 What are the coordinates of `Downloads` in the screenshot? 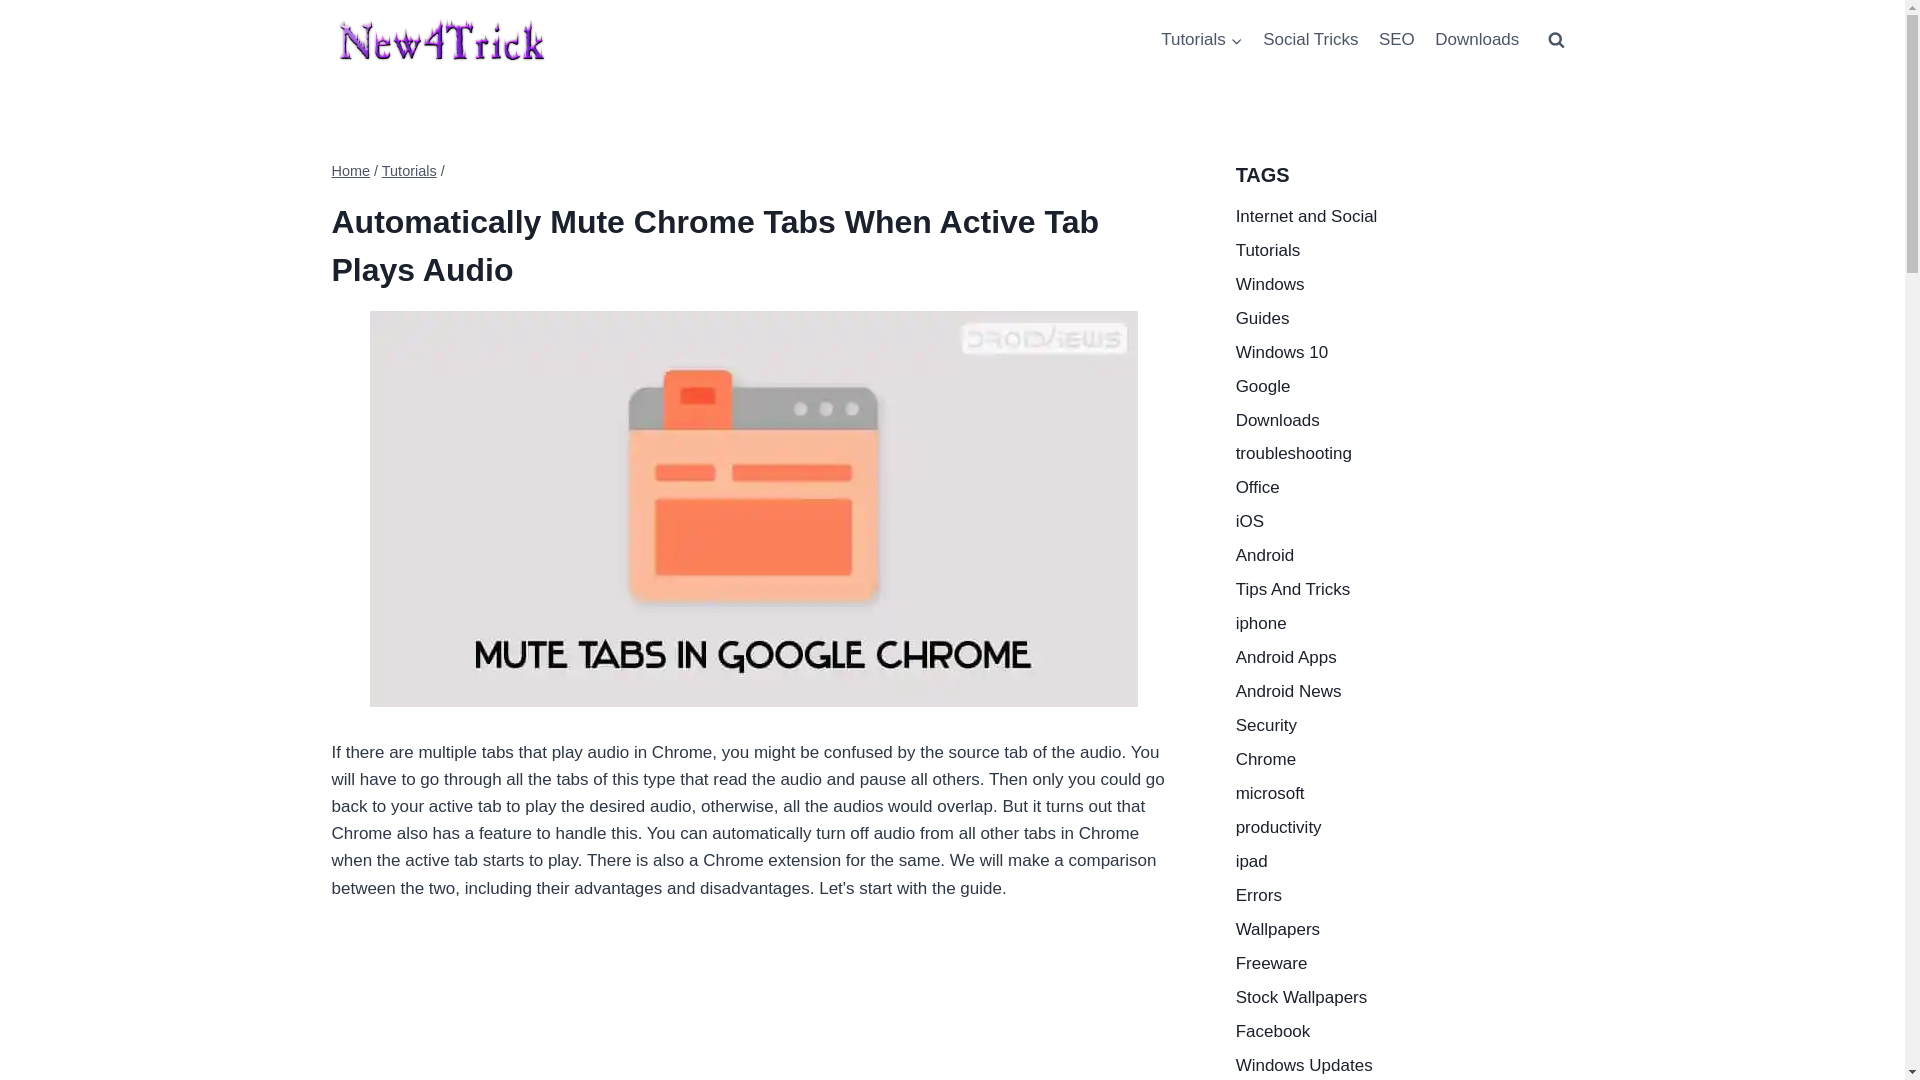 It's located at (1476, 40).